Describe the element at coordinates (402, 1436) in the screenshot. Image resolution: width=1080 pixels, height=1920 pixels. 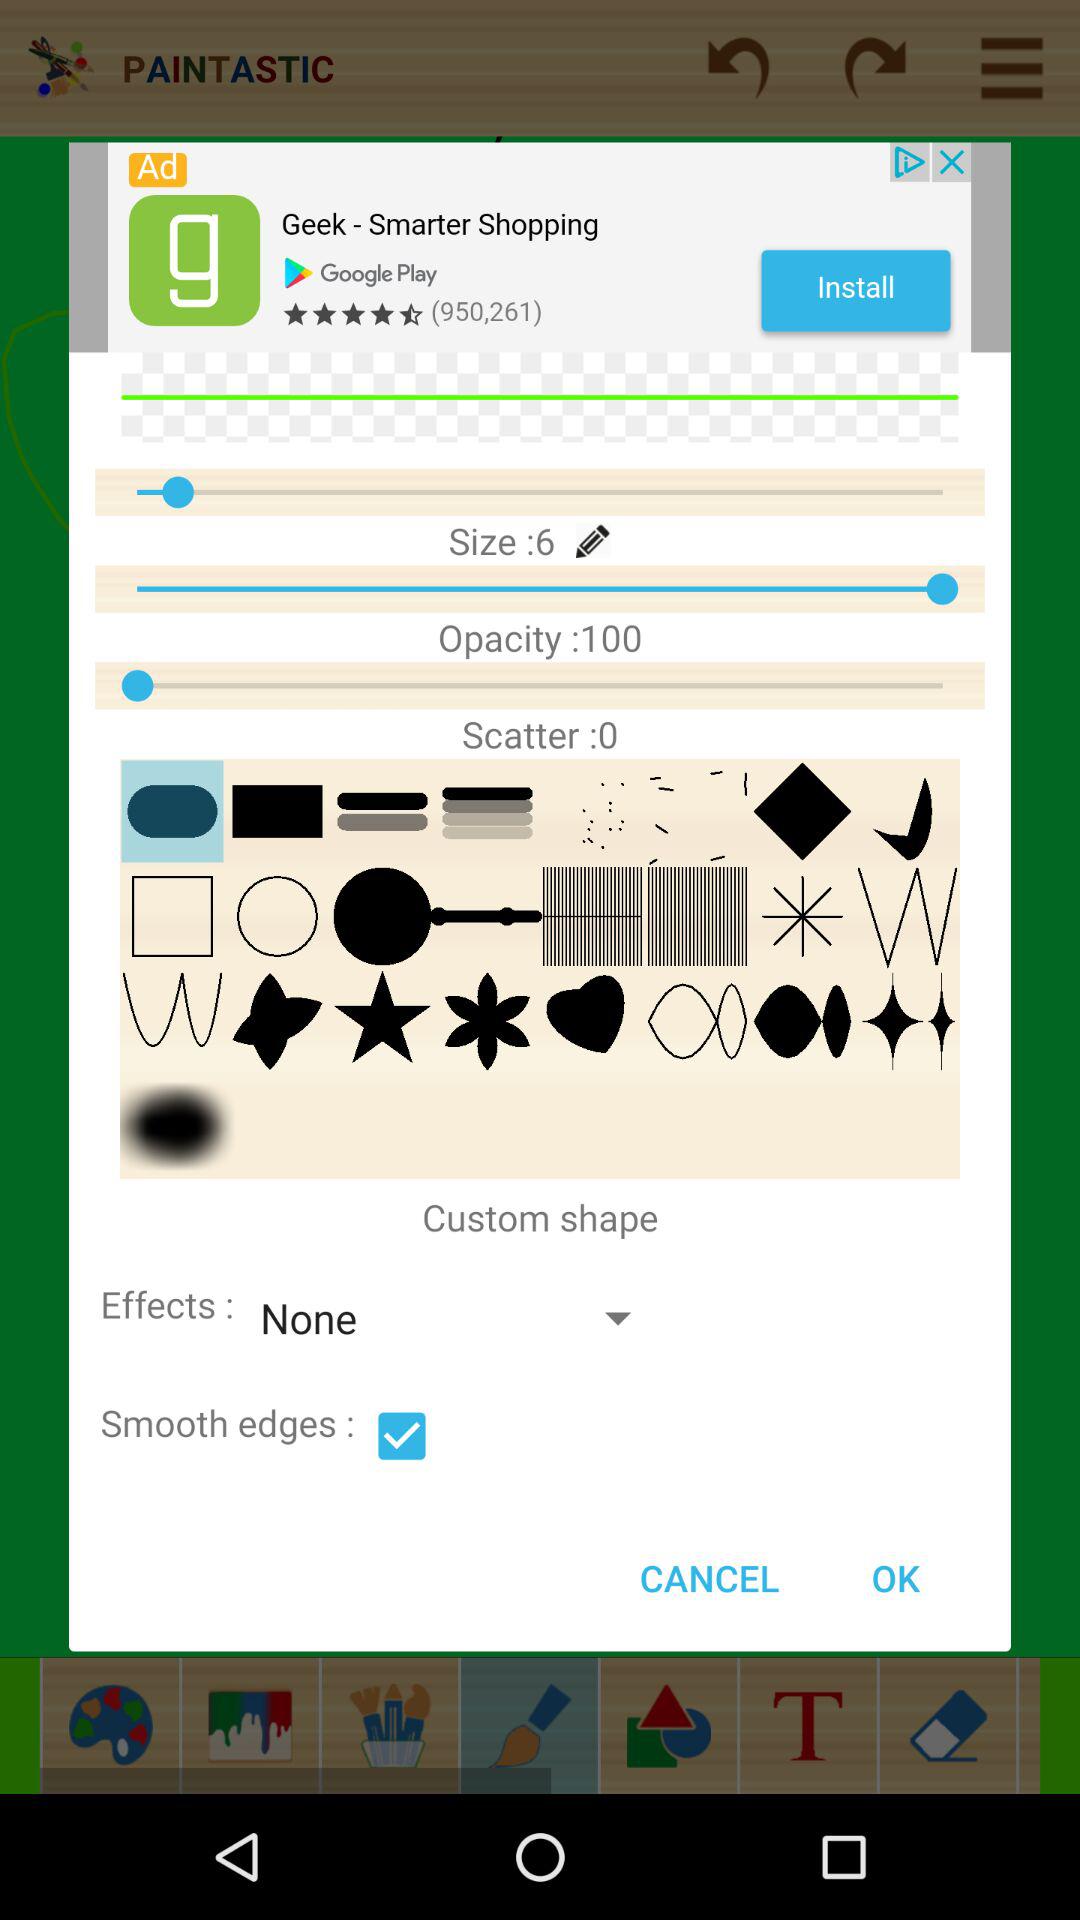
I see `select option` at that location.